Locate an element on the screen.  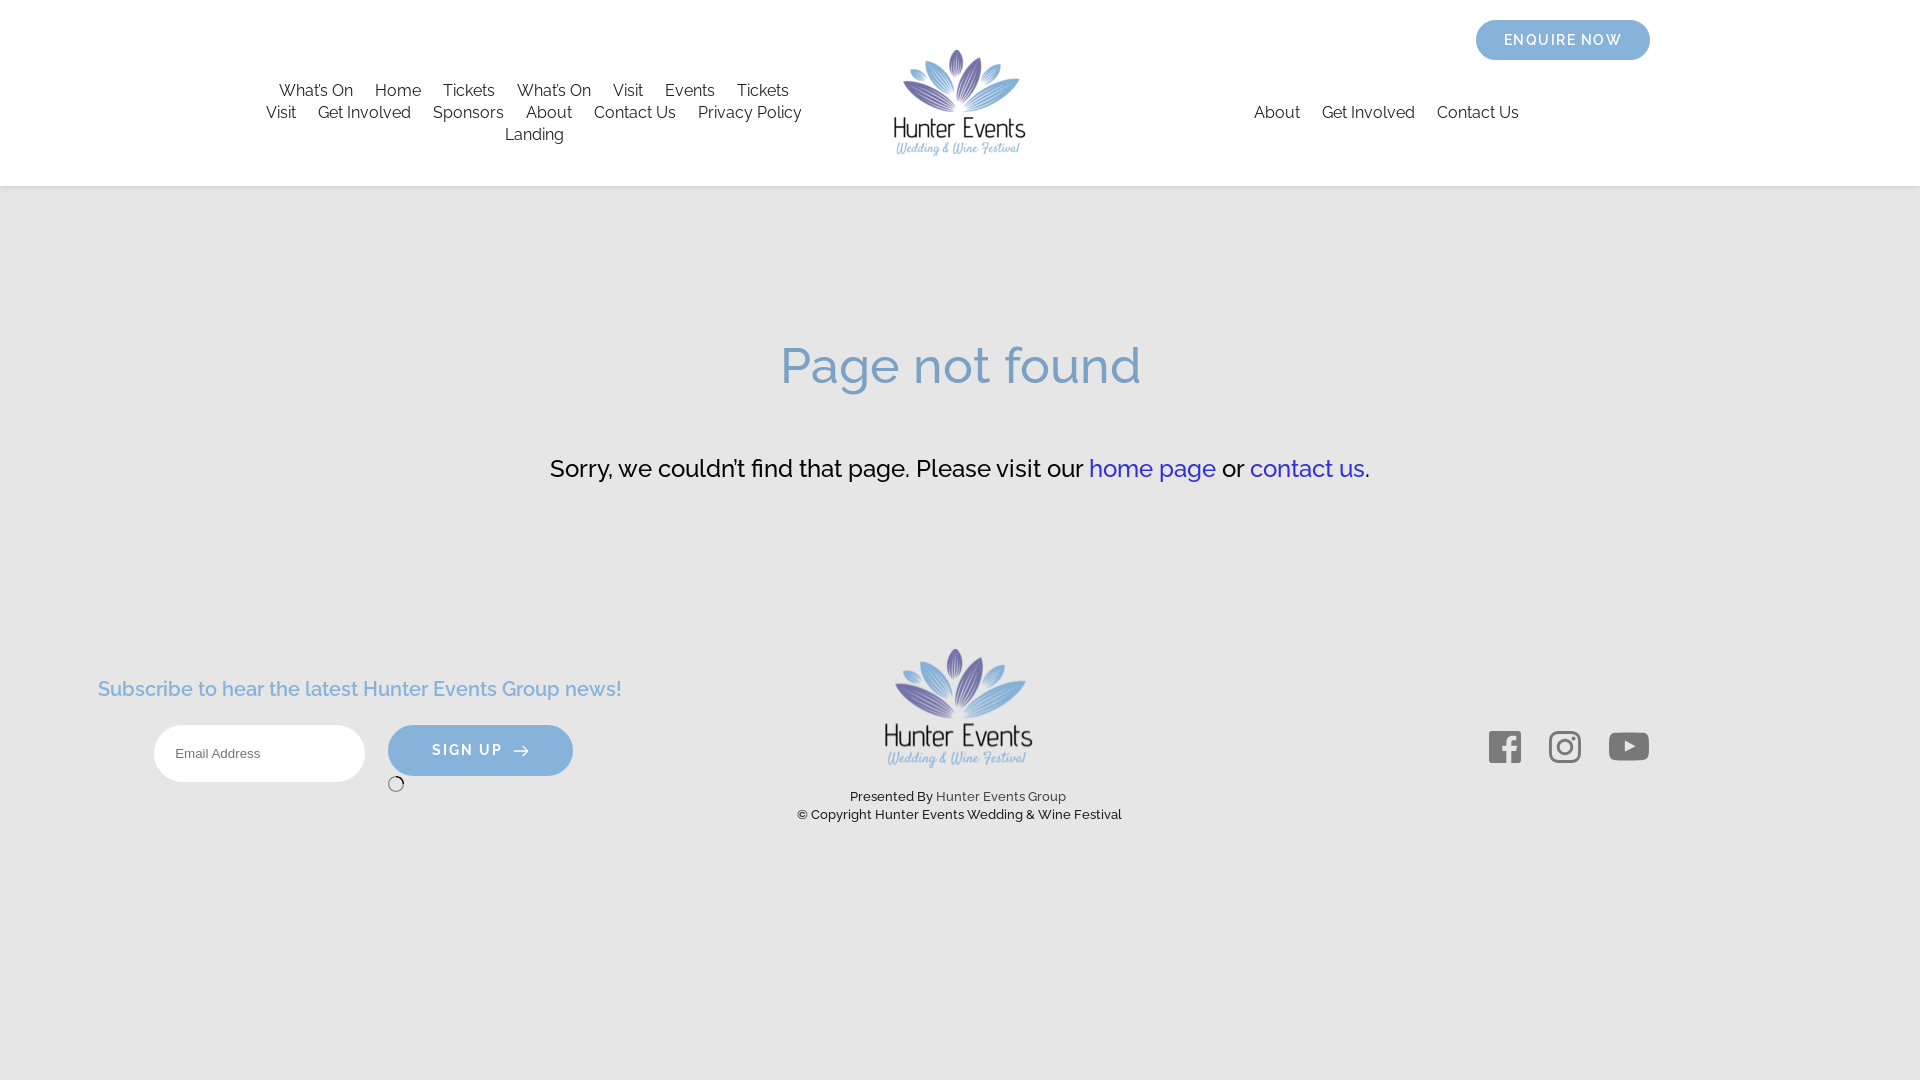
home page is located at coordinates (1152, 468).